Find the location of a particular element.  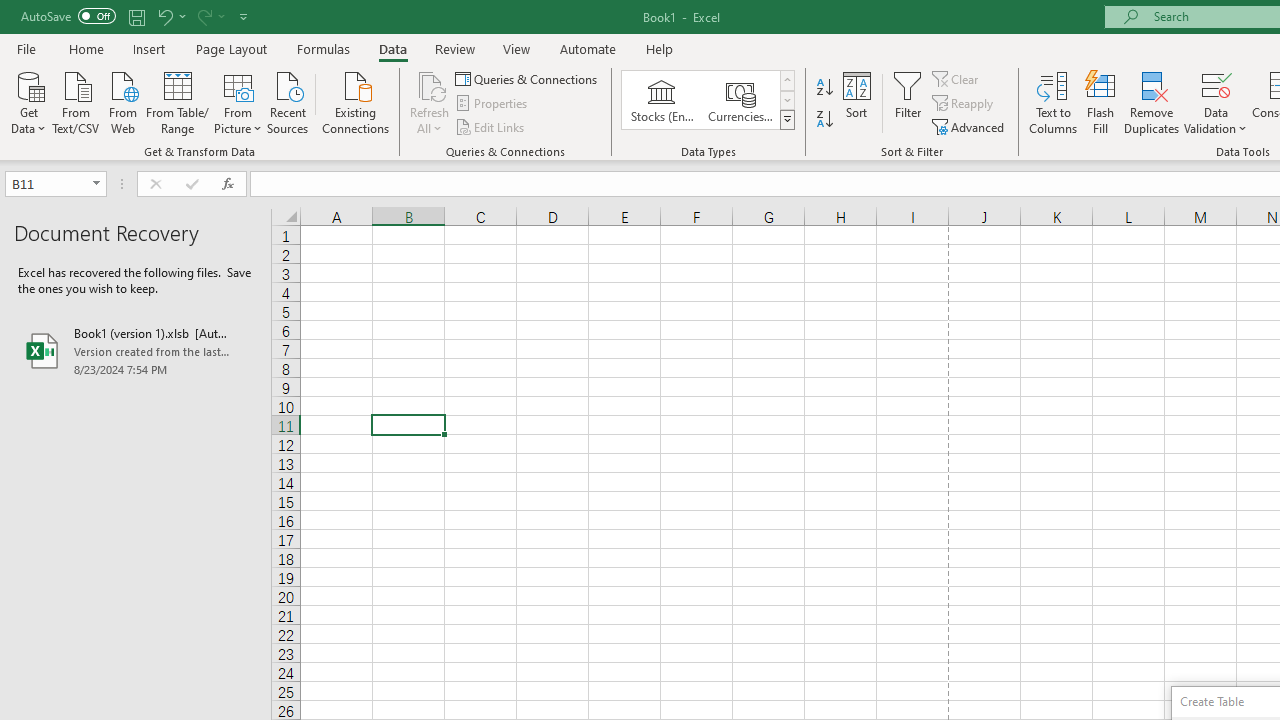

Text to Columns... is located at coordinates (1053, 102).